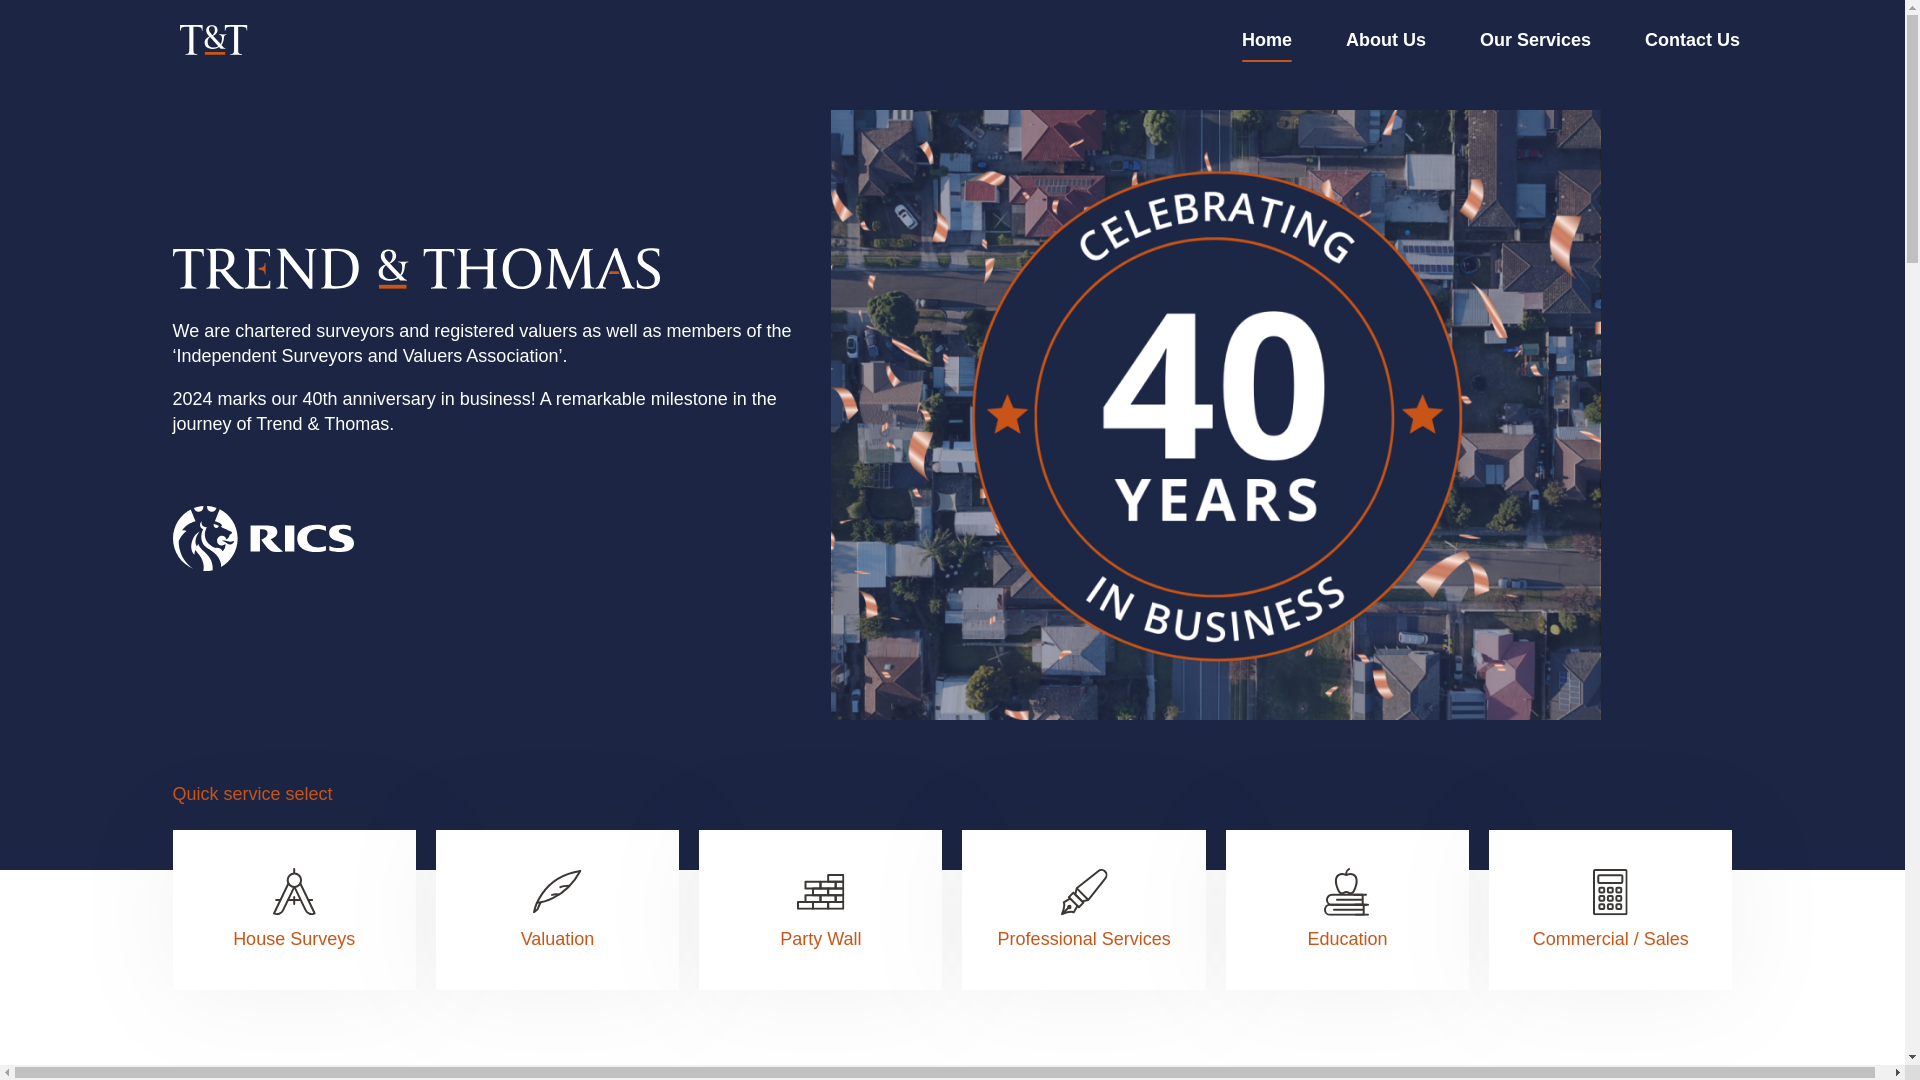  Describe the element at coordinates (1692, 40) in the screenshot. I see `Contact Us` at that location.